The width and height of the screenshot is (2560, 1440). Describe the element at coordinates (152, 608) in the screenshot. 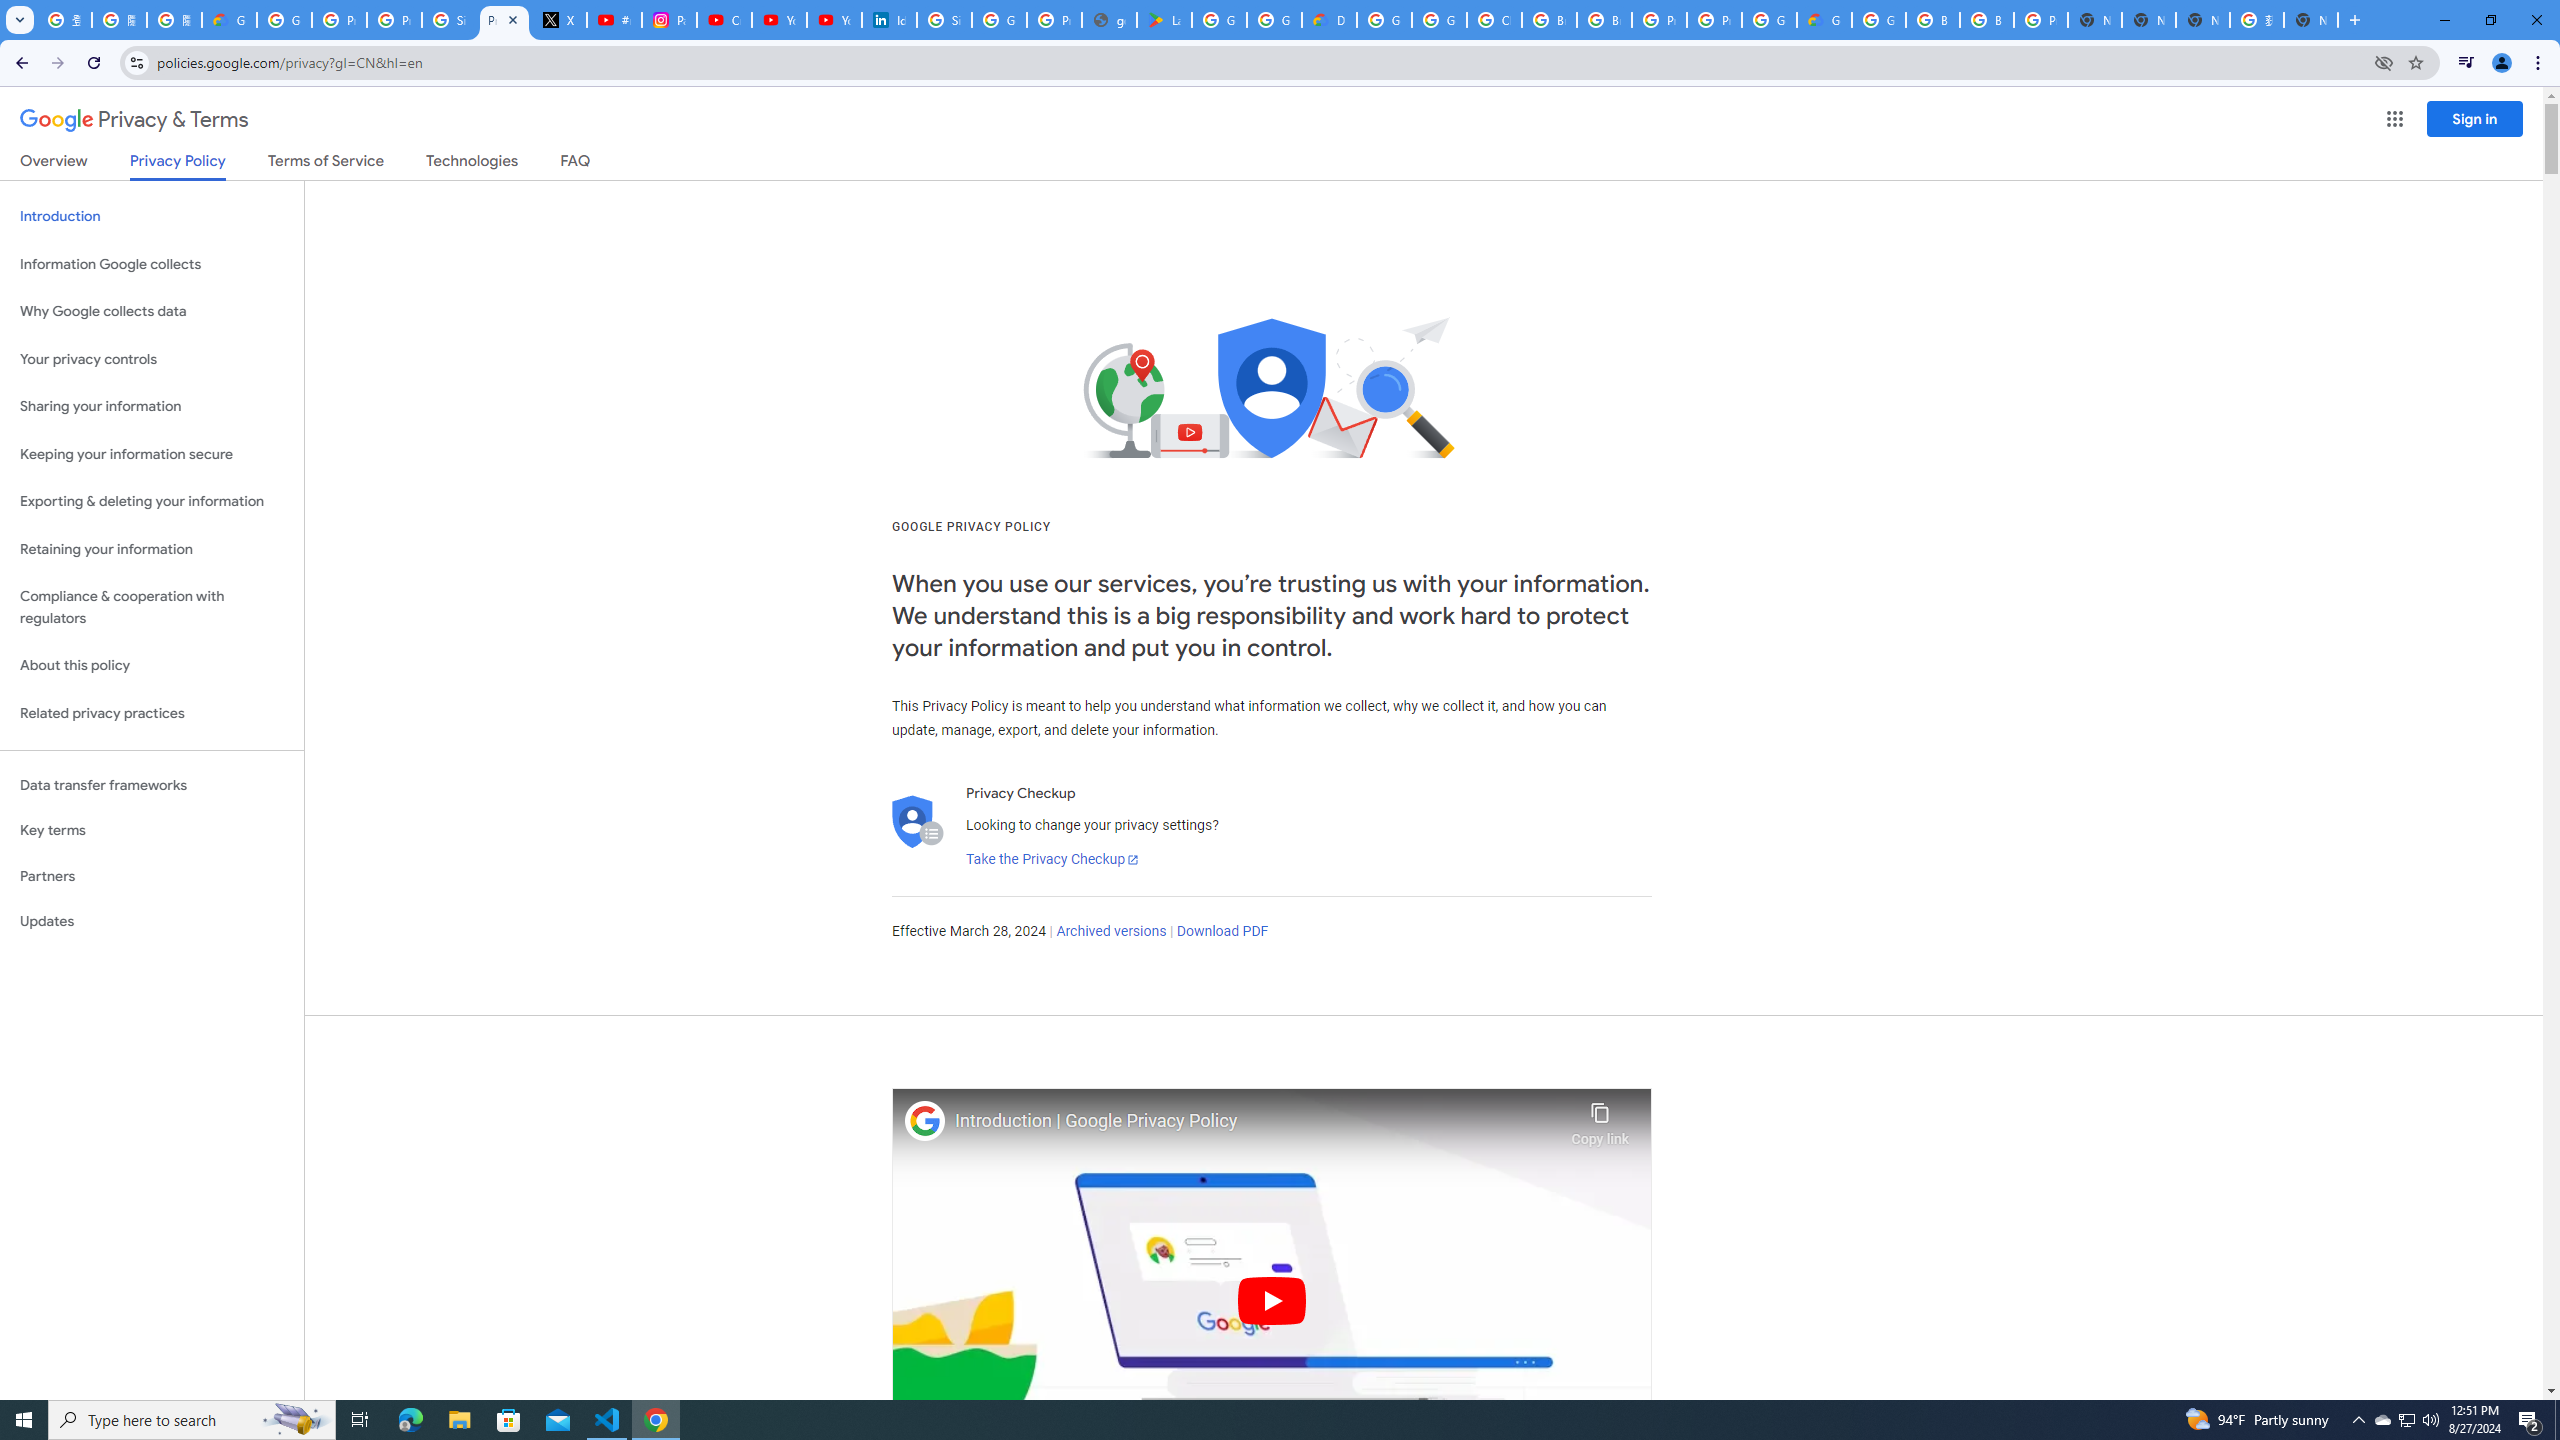

I see `Compliance & cooperation with regulators` at that location.